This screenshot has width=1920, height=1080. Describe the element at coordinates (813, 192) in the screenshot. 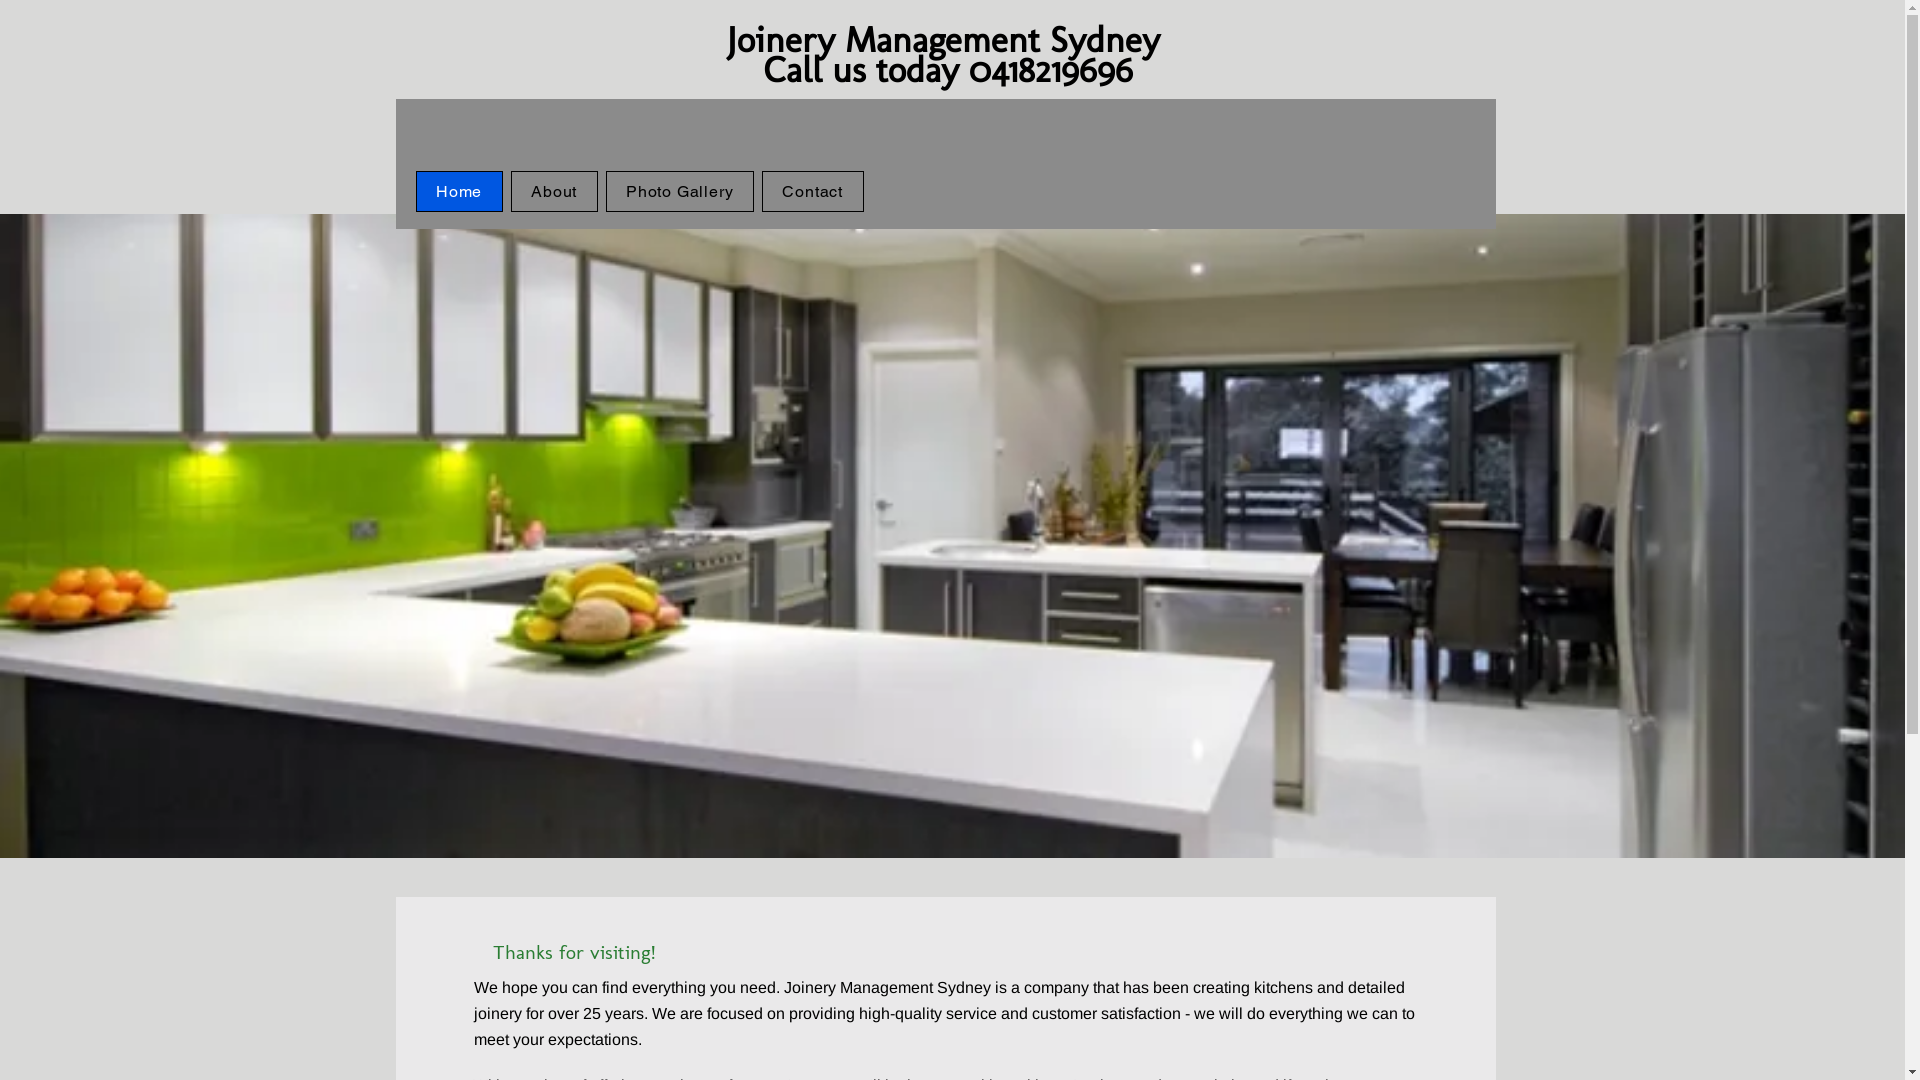

I see `Contact` at that location.